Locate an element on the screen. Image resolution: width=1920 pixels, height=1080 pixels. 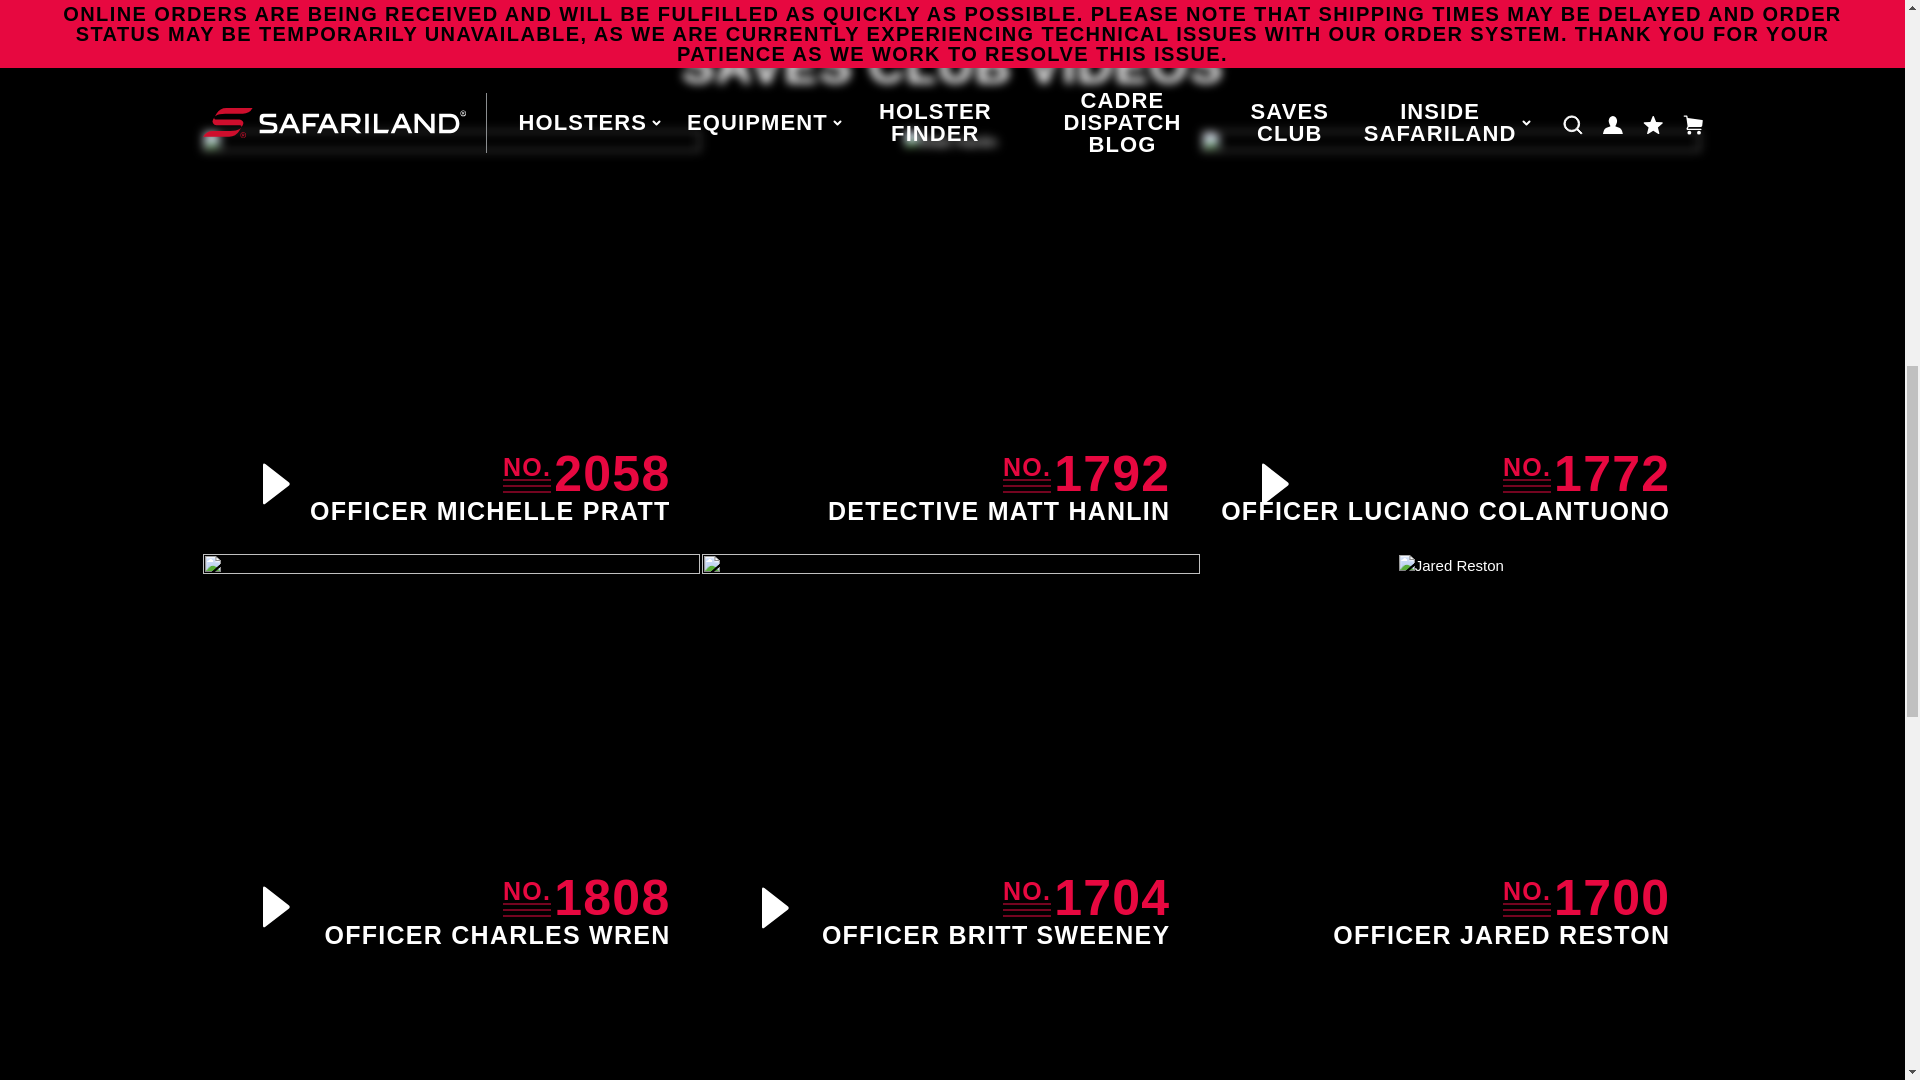
Number is located at coordinates (527, 898).